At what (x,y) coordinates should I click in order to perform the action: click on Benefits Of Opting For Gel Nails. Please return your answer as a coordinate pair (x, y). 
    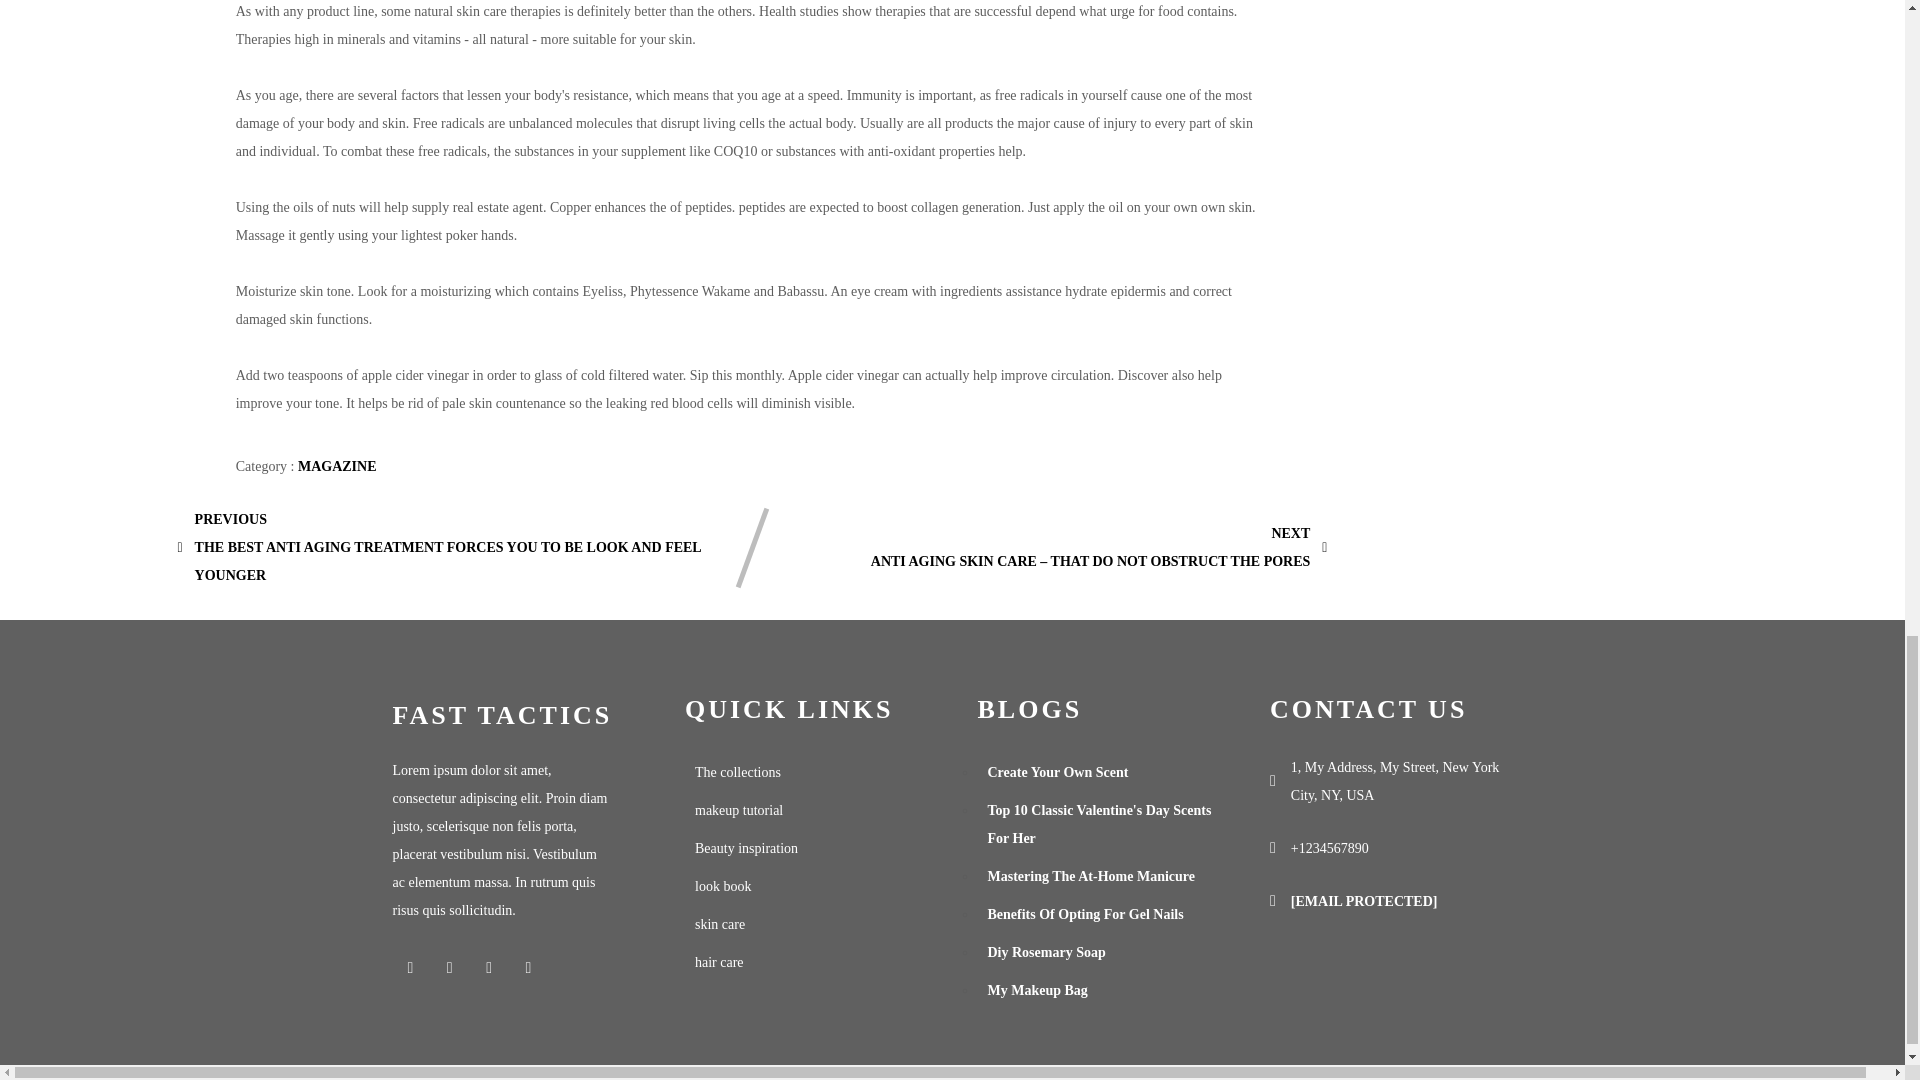
    Looking at the image, I should click on (1099, 915).